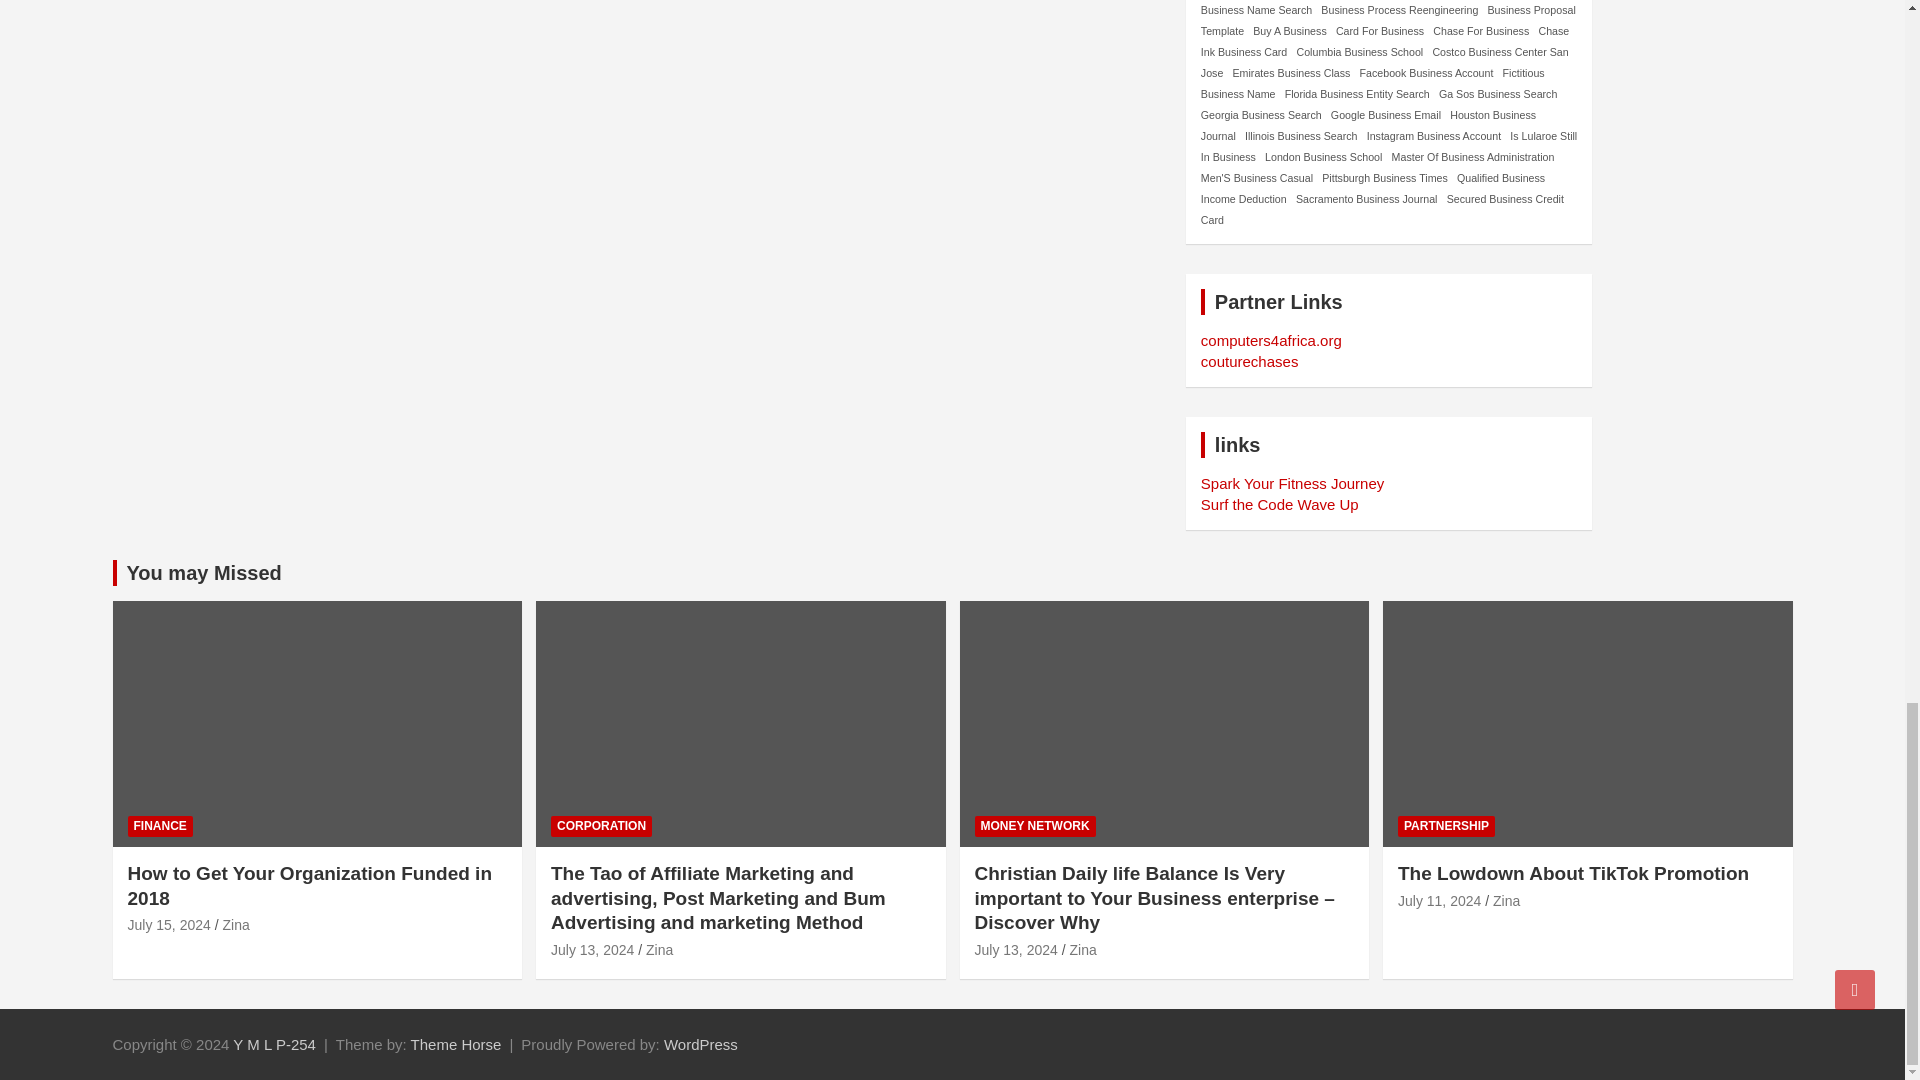 The image size is (1920, 1080). Describe the element at coordinates (274, 1044) in the screenshot. I see `Y M L P-254` at that location.